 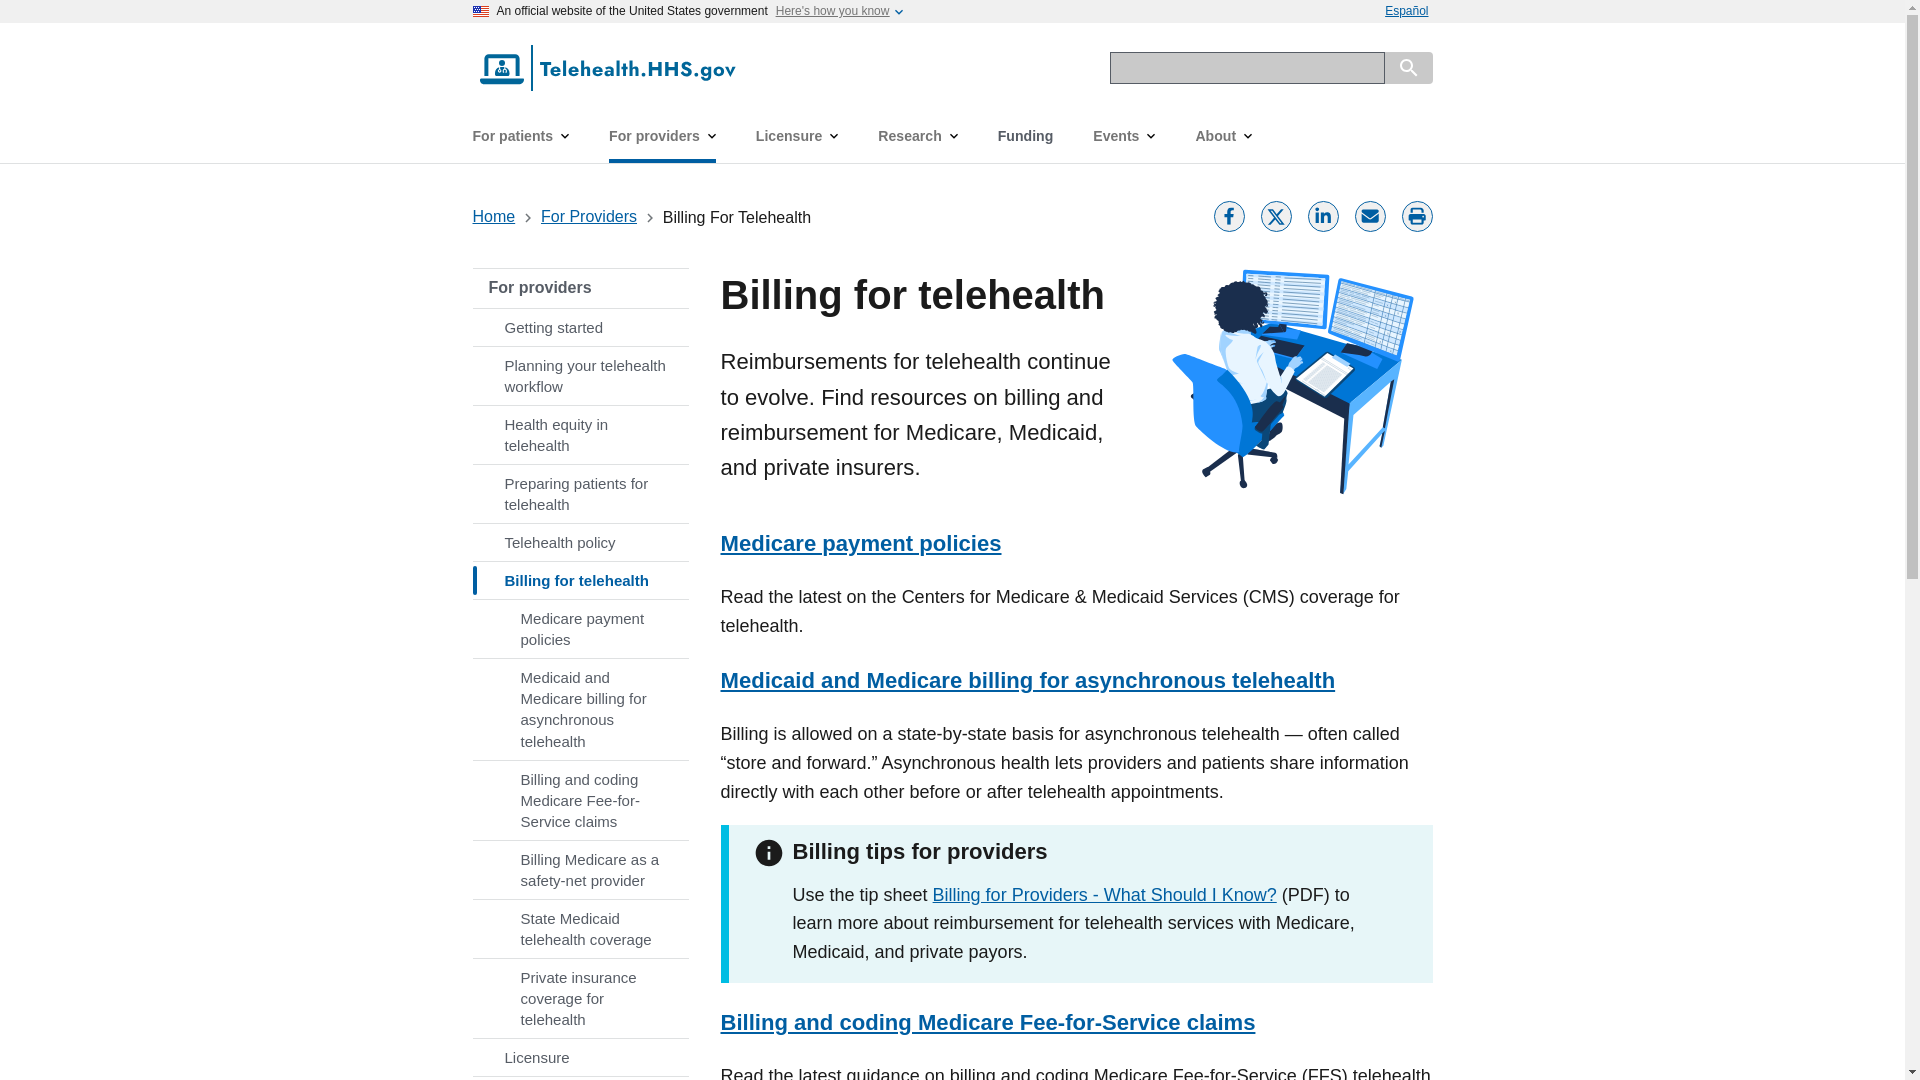 What do you see at coordinates (580, 628) in the screenshot?
I see `Medicare payment policies` at bounding box center [580, 628].